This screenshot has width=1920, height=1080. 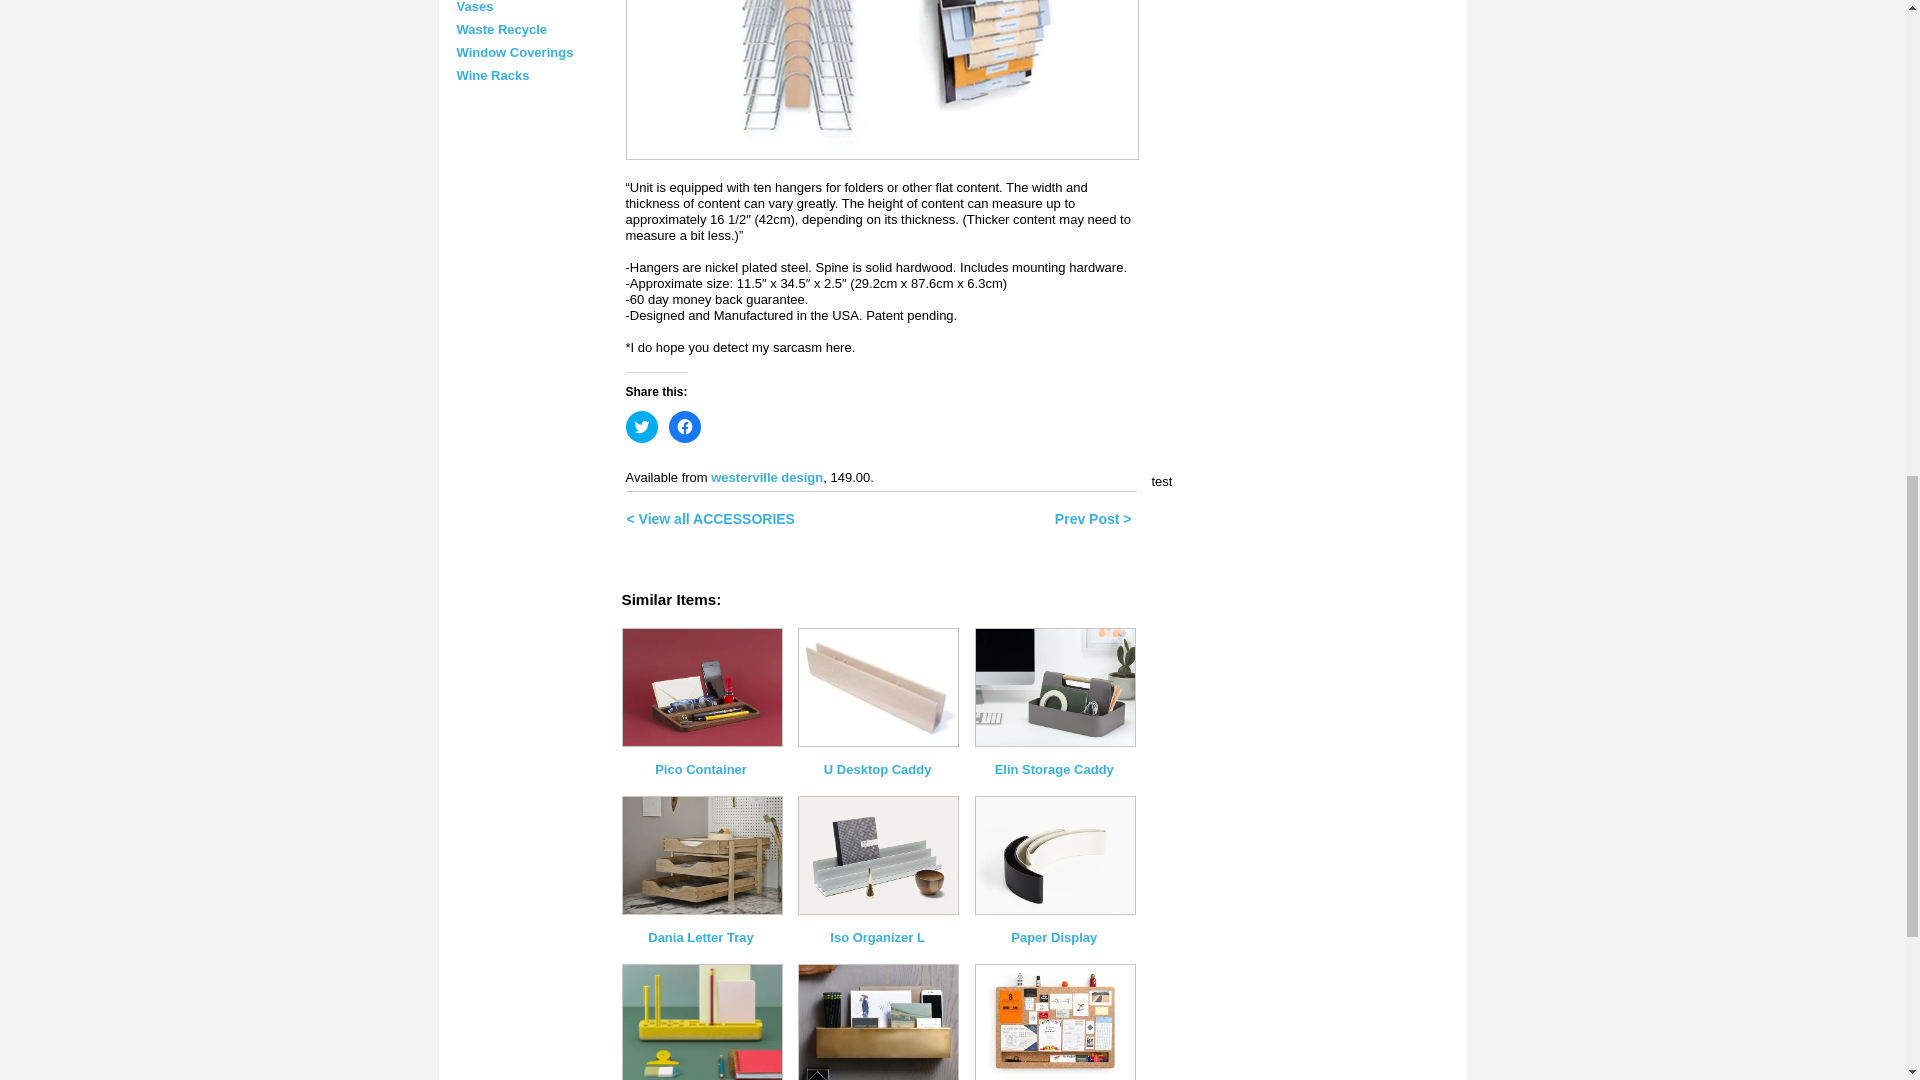 What do you see at coordinates (684, 426) in the screenshot?
I see `Click to share on Facebook` at bounding box center [684, 426].